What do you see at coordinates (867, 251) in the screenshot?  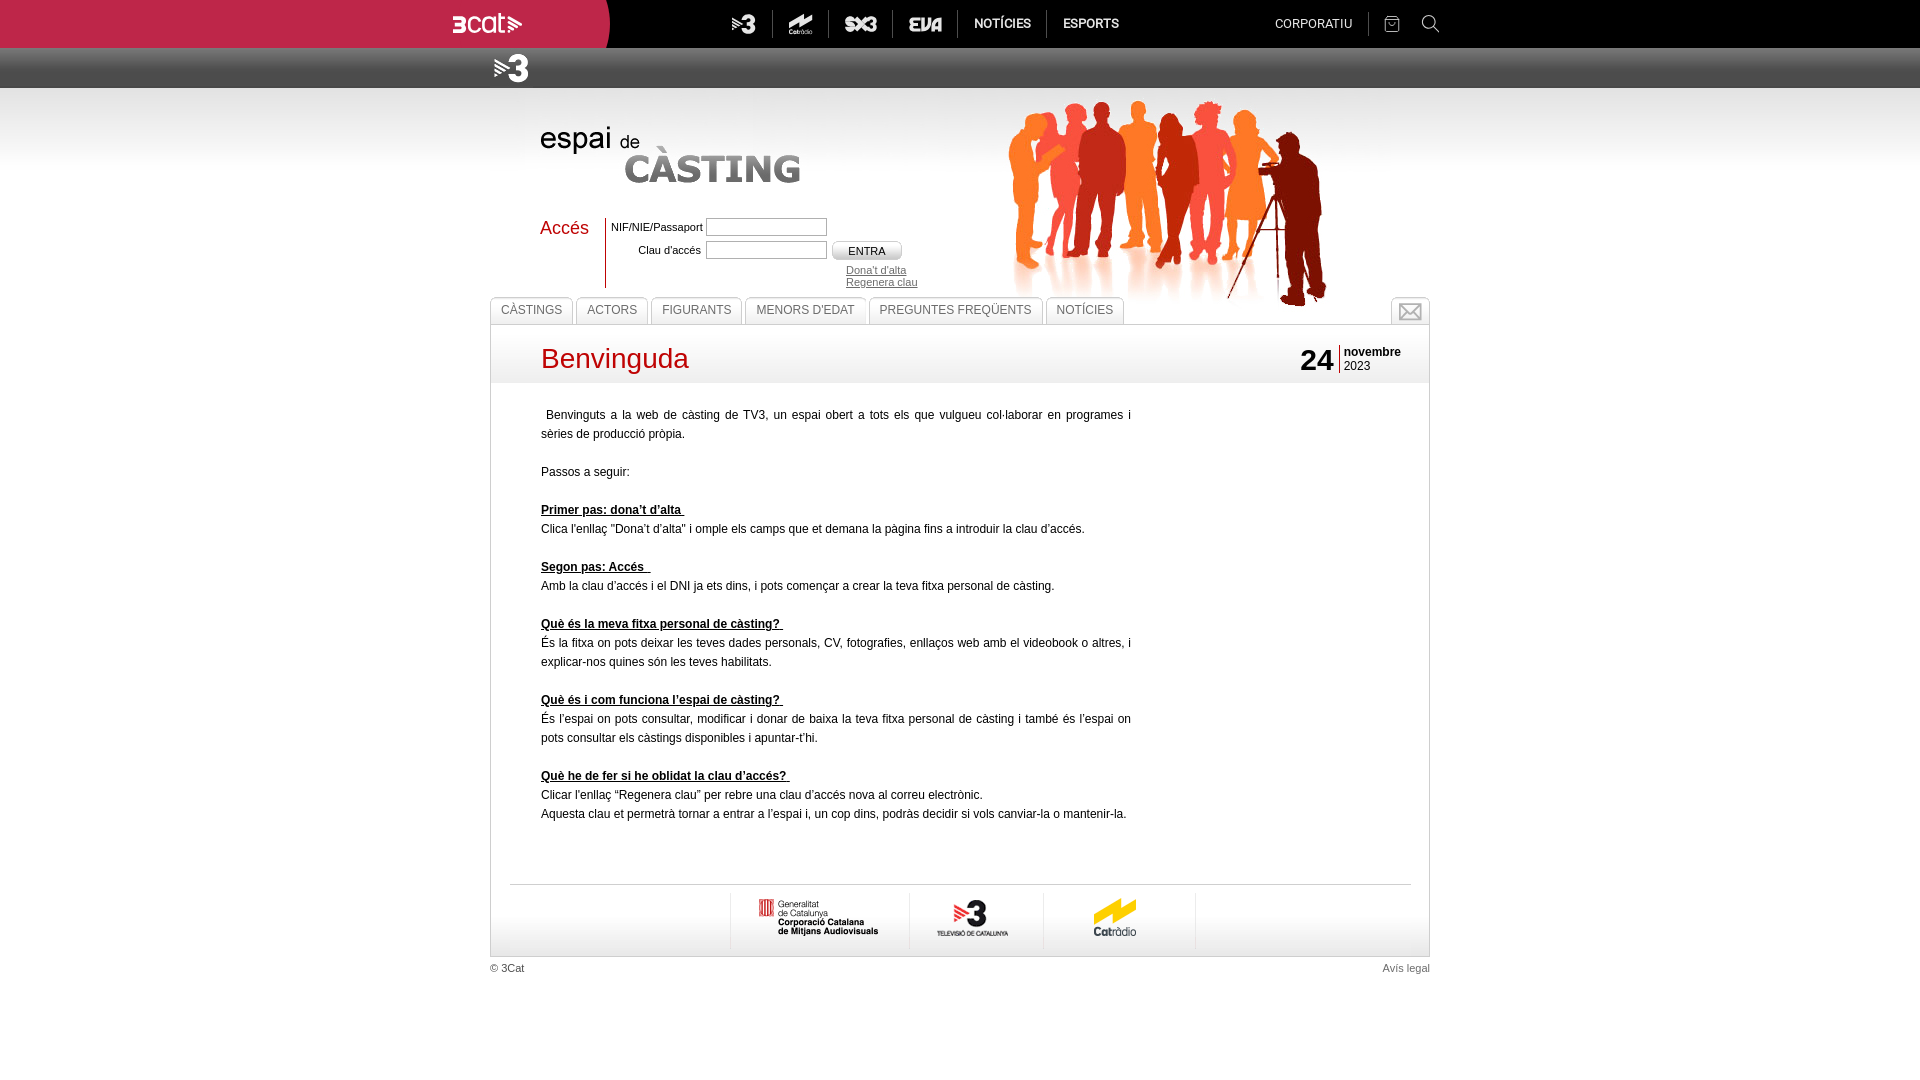 I see `Entra` at bounding box center [867, 251].